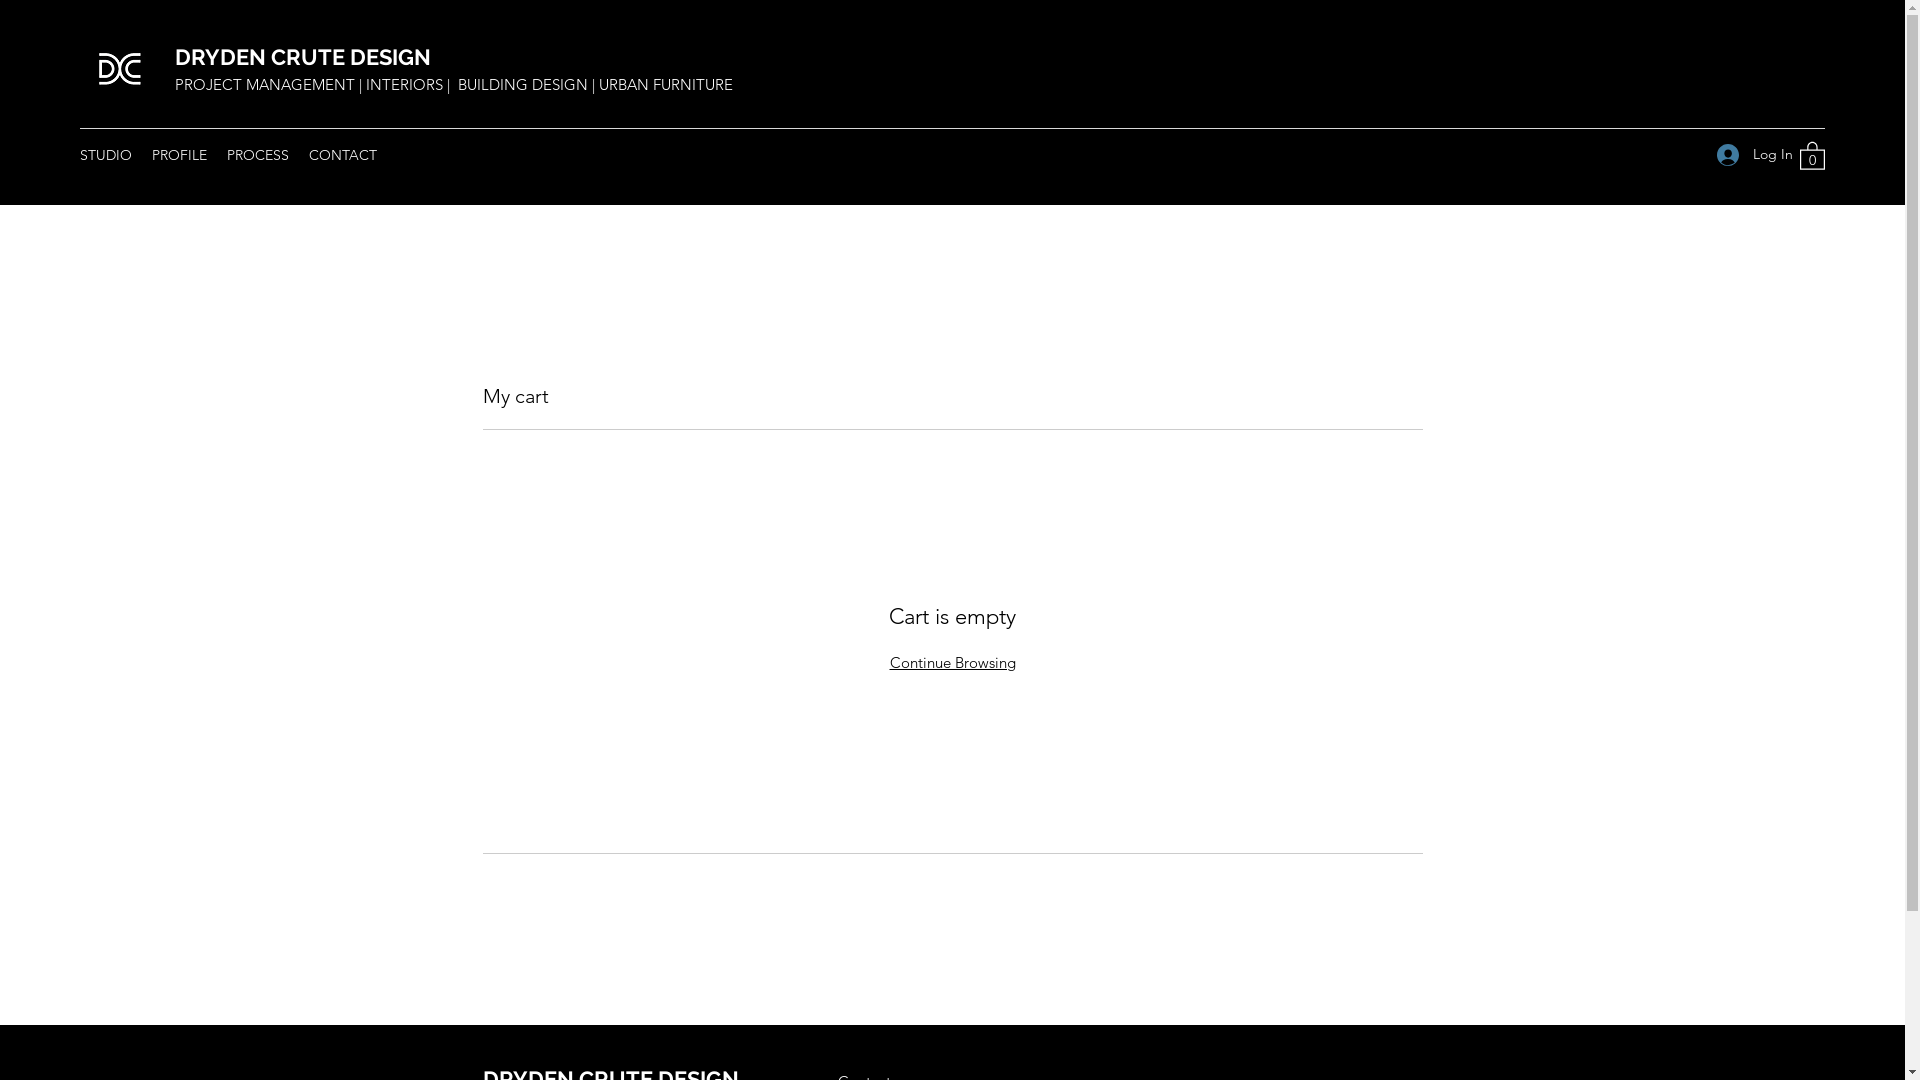 This screenshot has width=1920, height=1080. I want to click on PROFILE, so click(180, 155).